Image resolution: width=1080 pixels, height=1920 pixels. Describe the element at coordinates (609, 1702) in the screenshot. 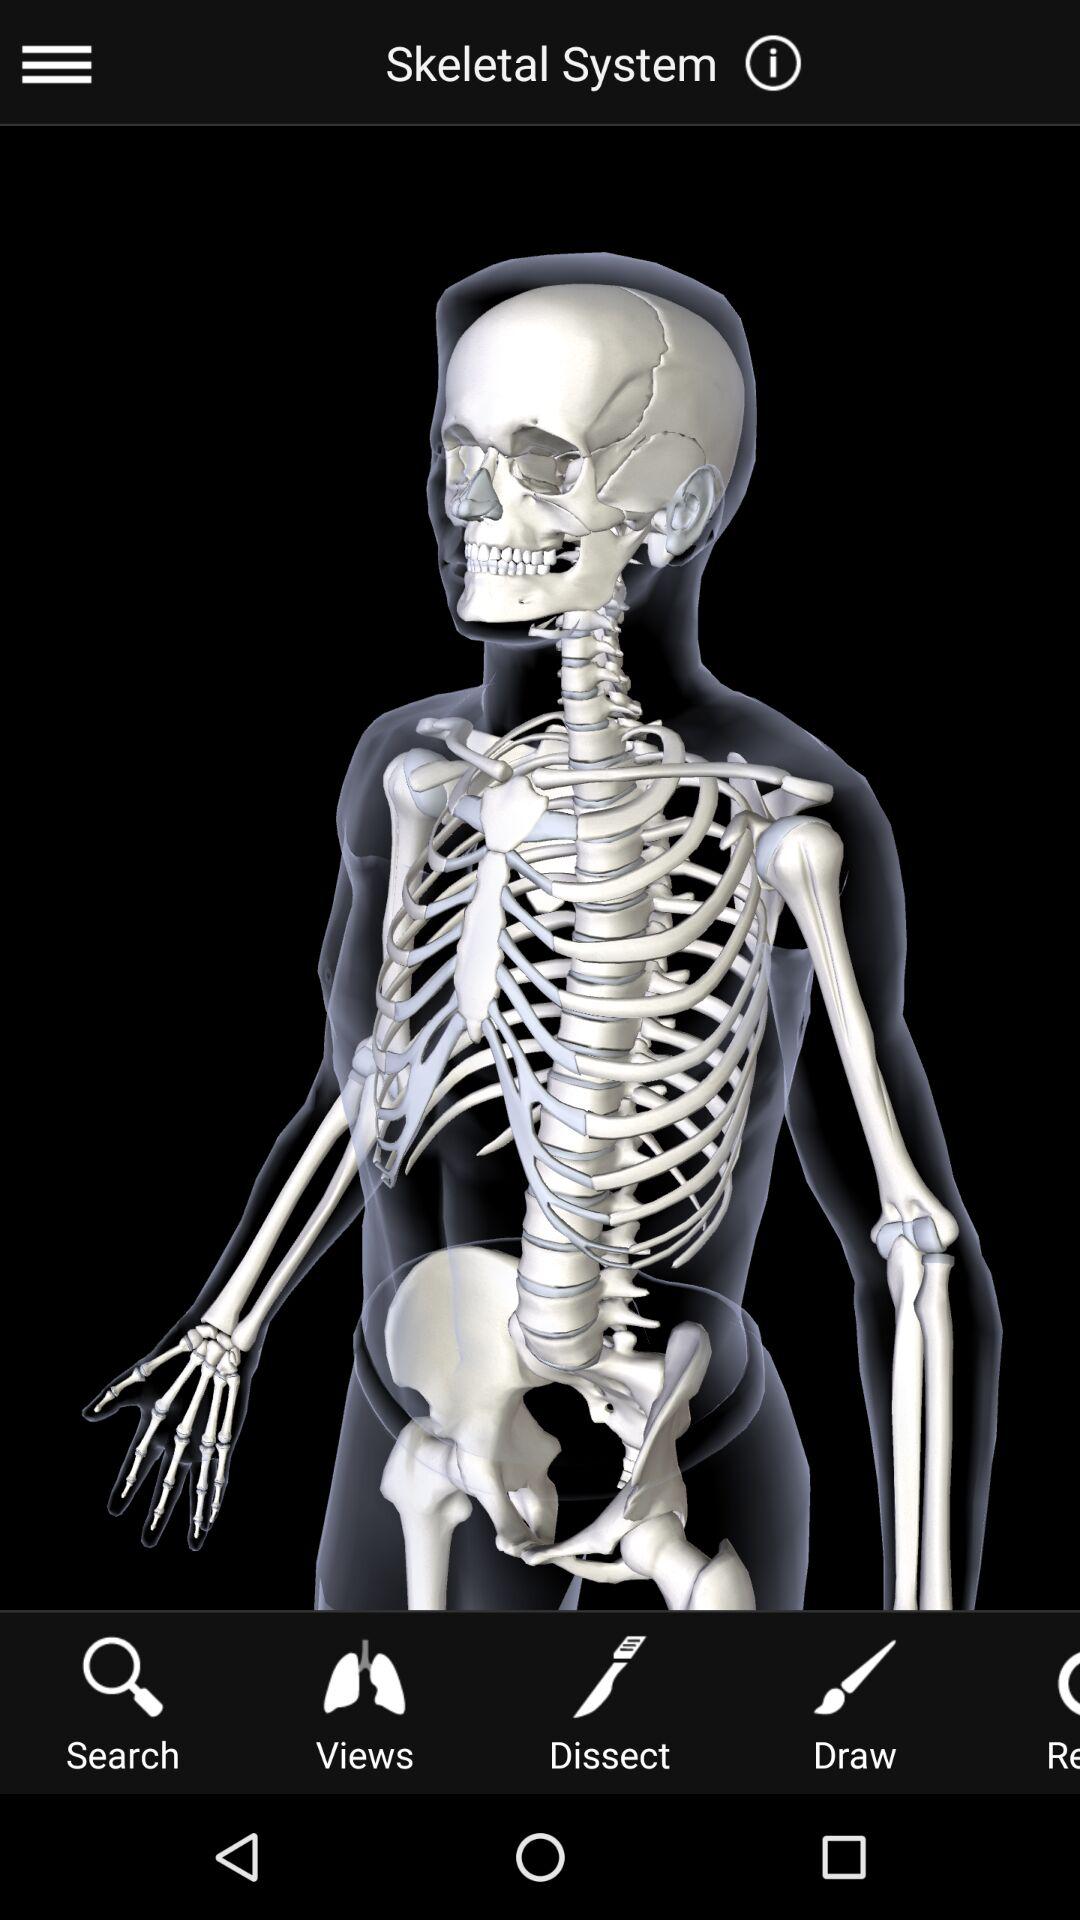

I see `tap the icon next to the draw` at that location.